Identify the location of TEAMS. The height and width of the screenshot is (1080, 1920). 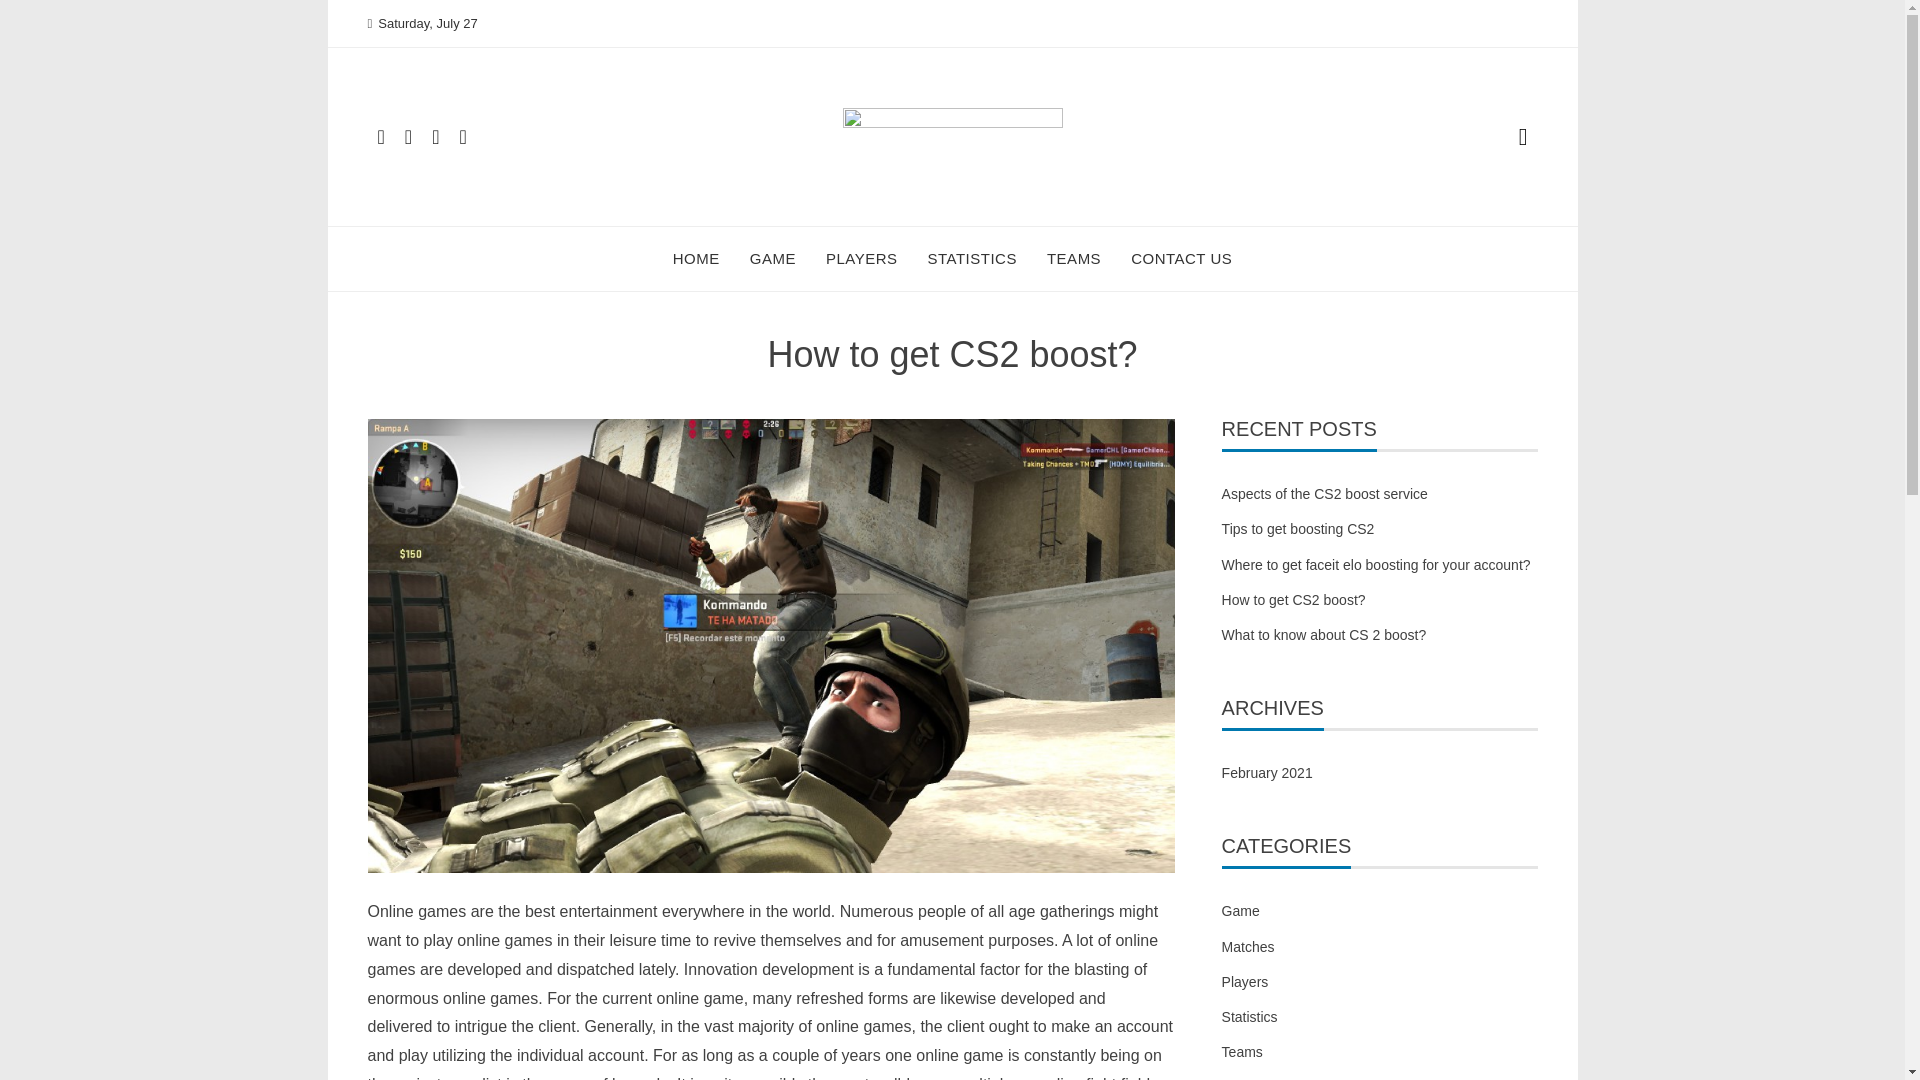
(1073, 259).